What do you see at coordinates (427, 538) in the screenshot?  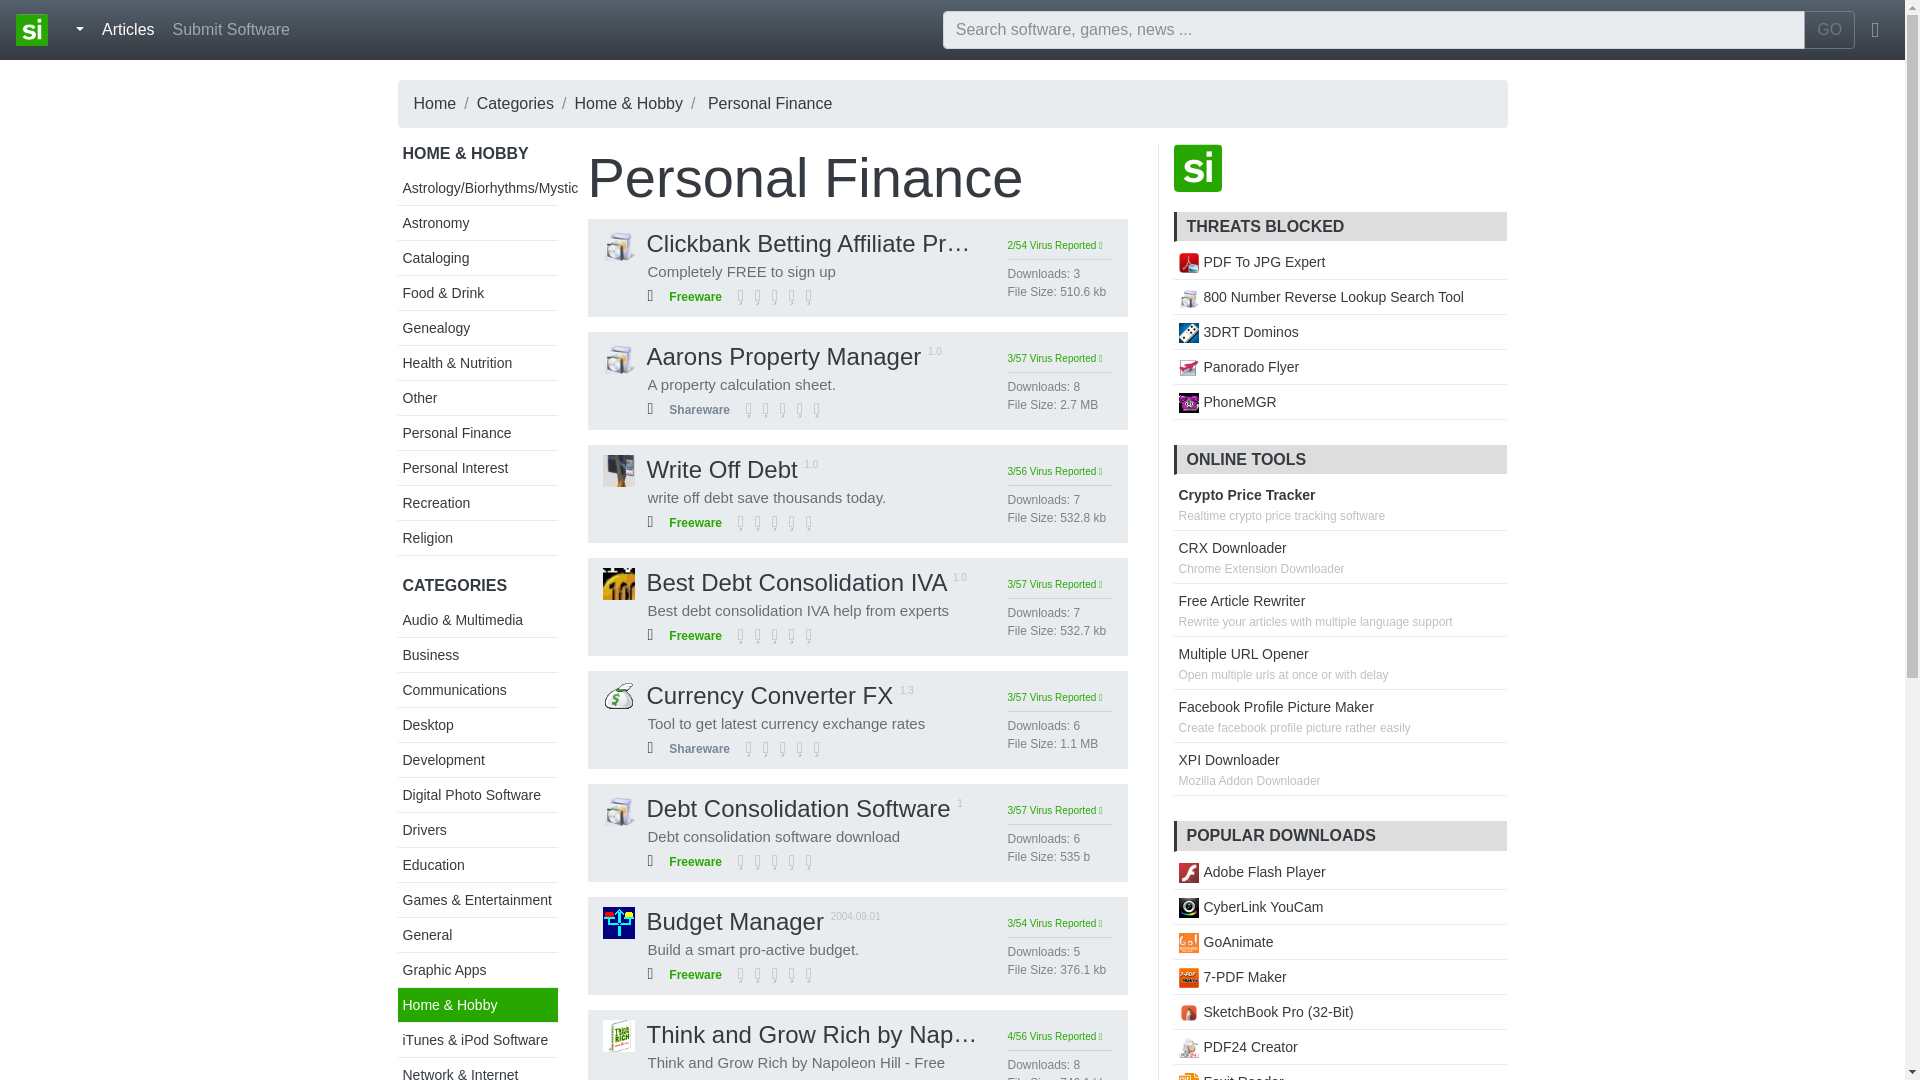 I see `Religion` at bounding box center [427, 538].